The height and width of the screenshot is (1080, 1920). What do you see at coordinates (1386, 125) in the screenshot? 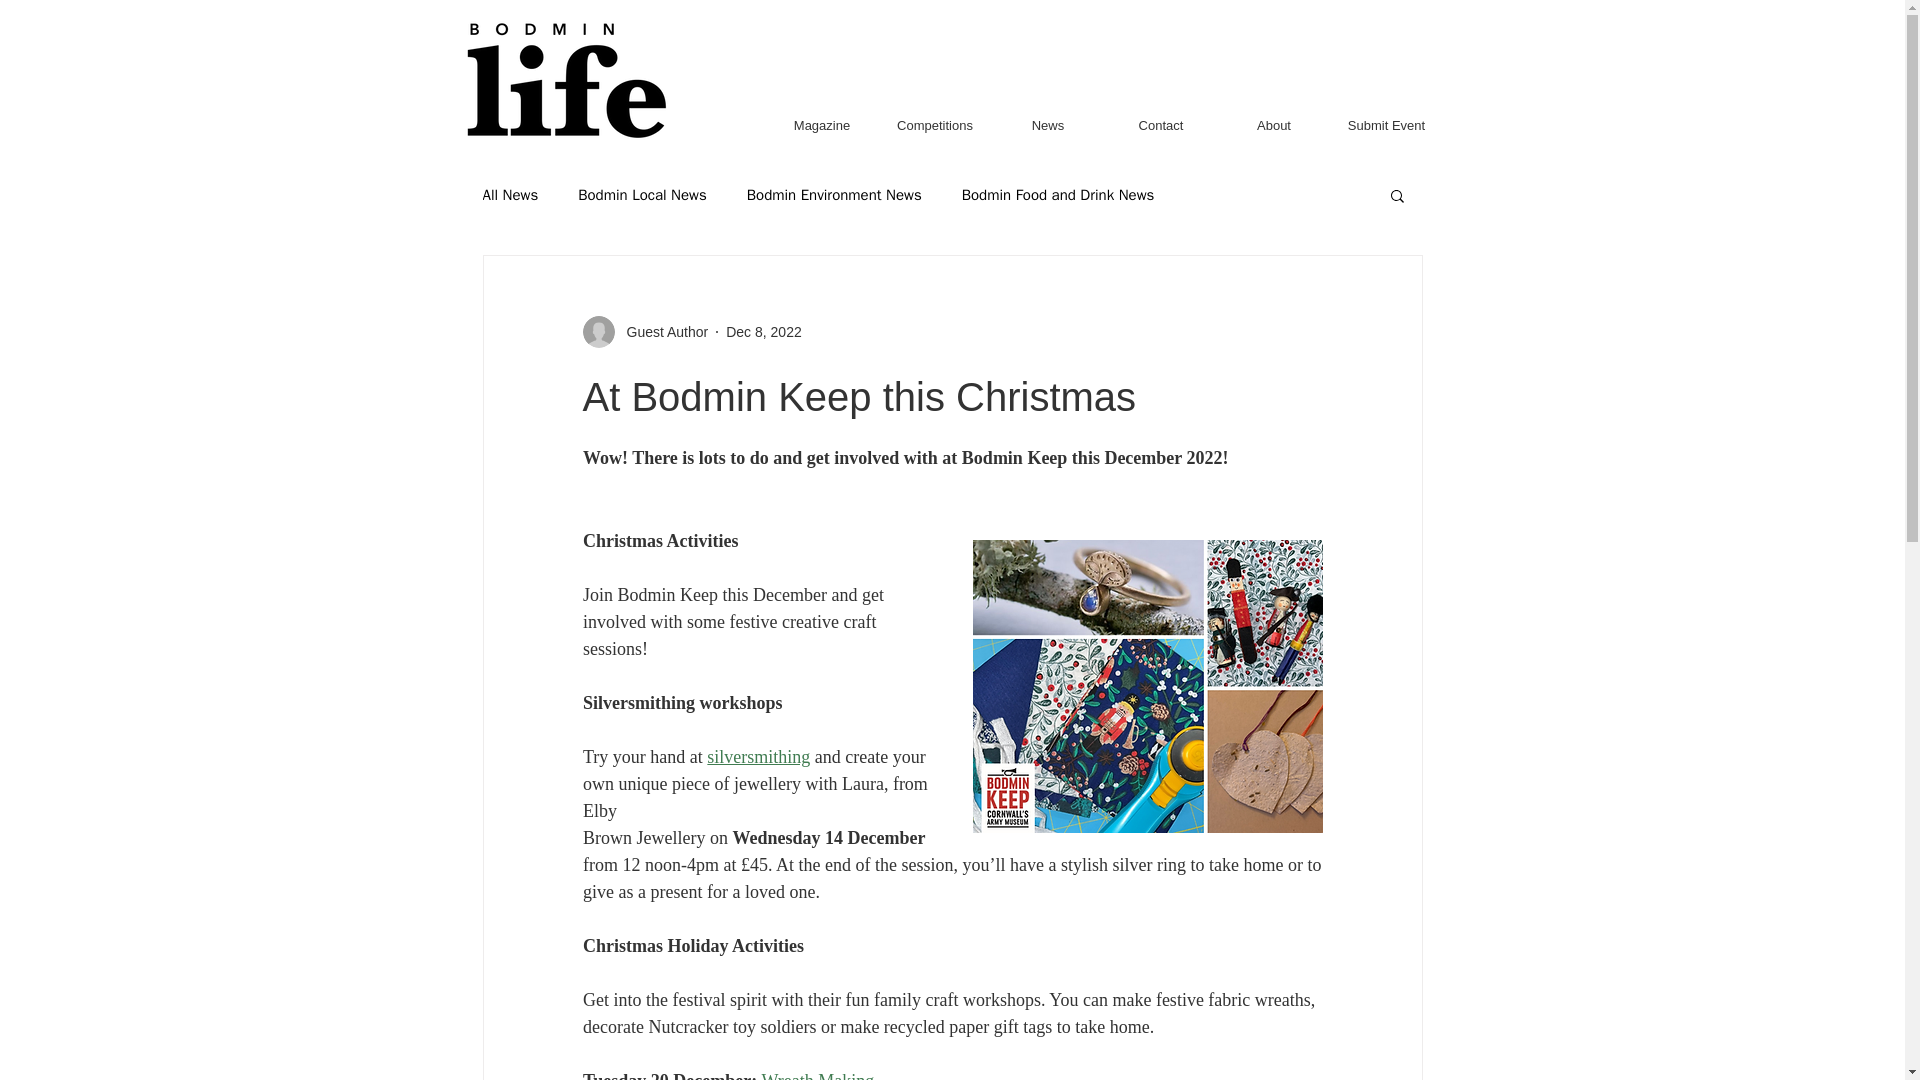
I see `Submit Event` at bounding box center [1386, 125].